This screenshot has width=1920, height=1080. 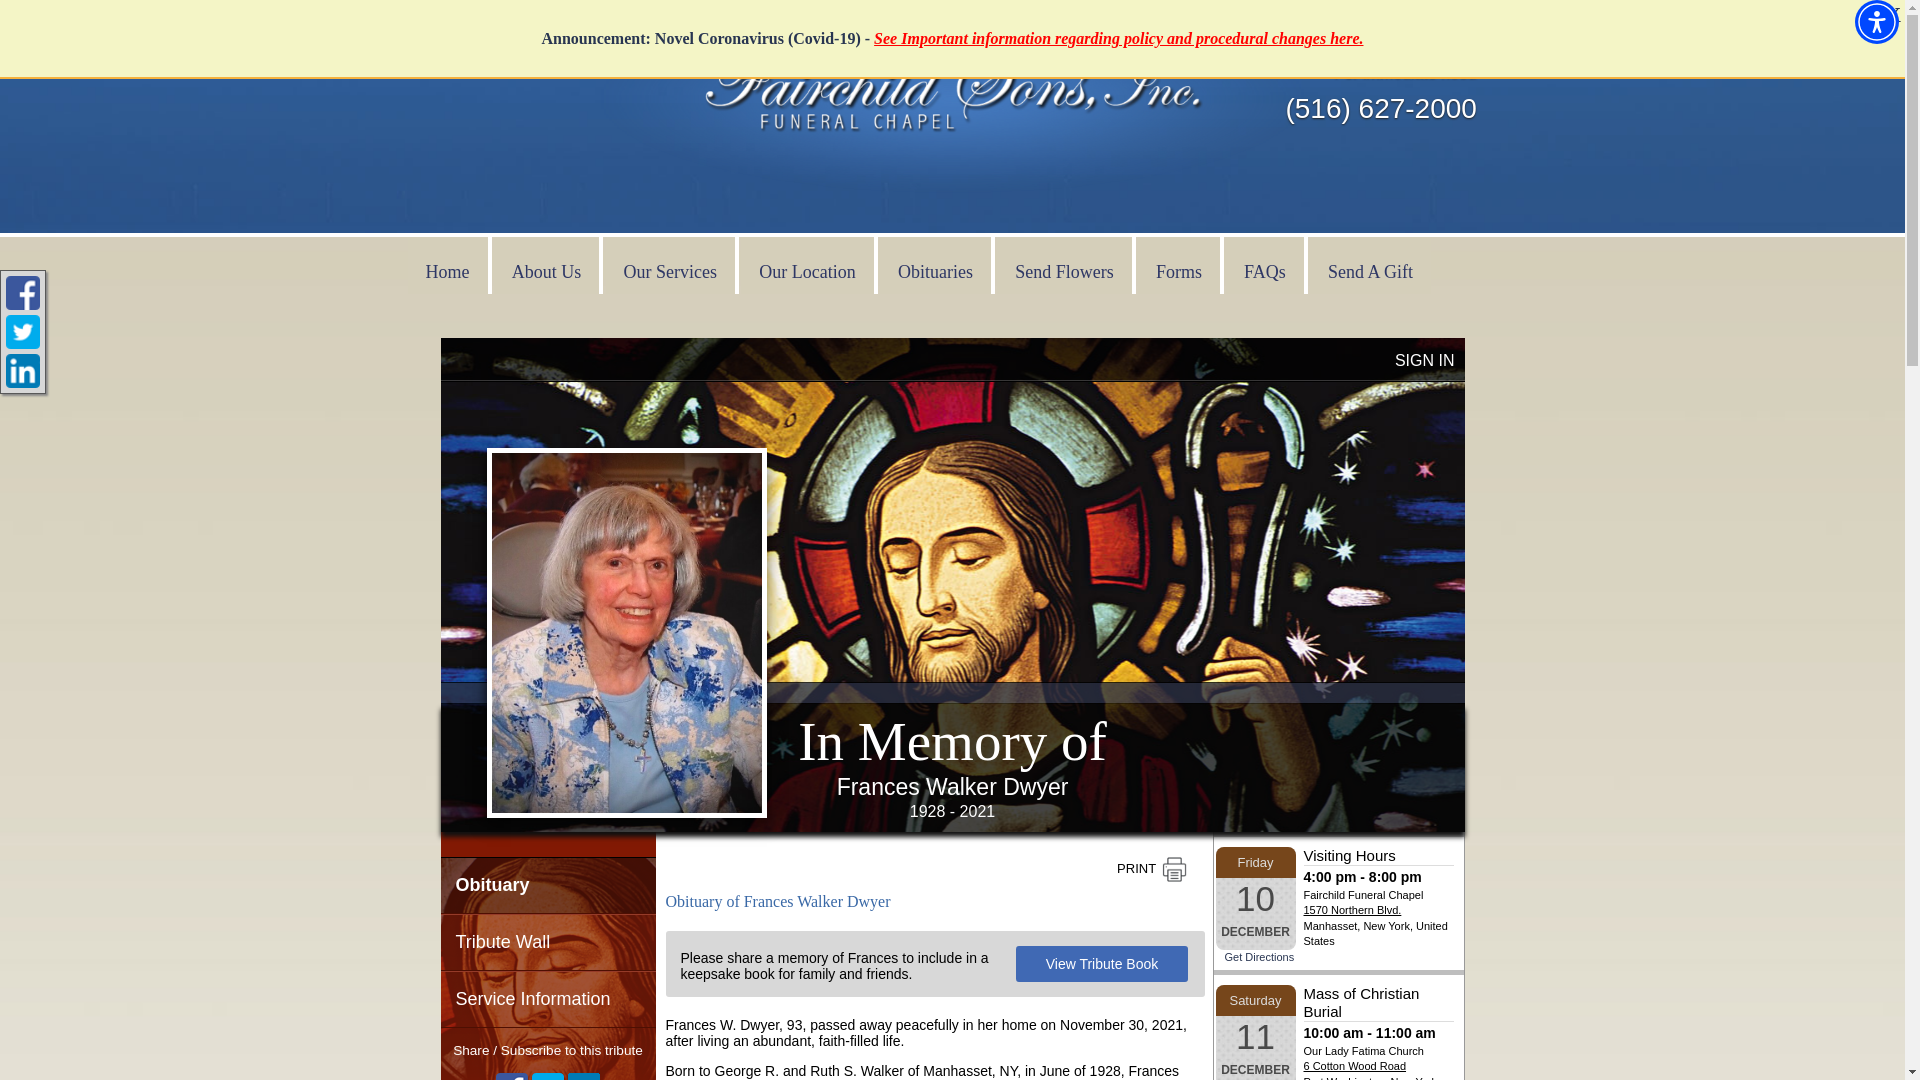 What do you see at coordinates (670, 264) in the screenshot?
I see `Our Services` at bounding box center [670, 264].